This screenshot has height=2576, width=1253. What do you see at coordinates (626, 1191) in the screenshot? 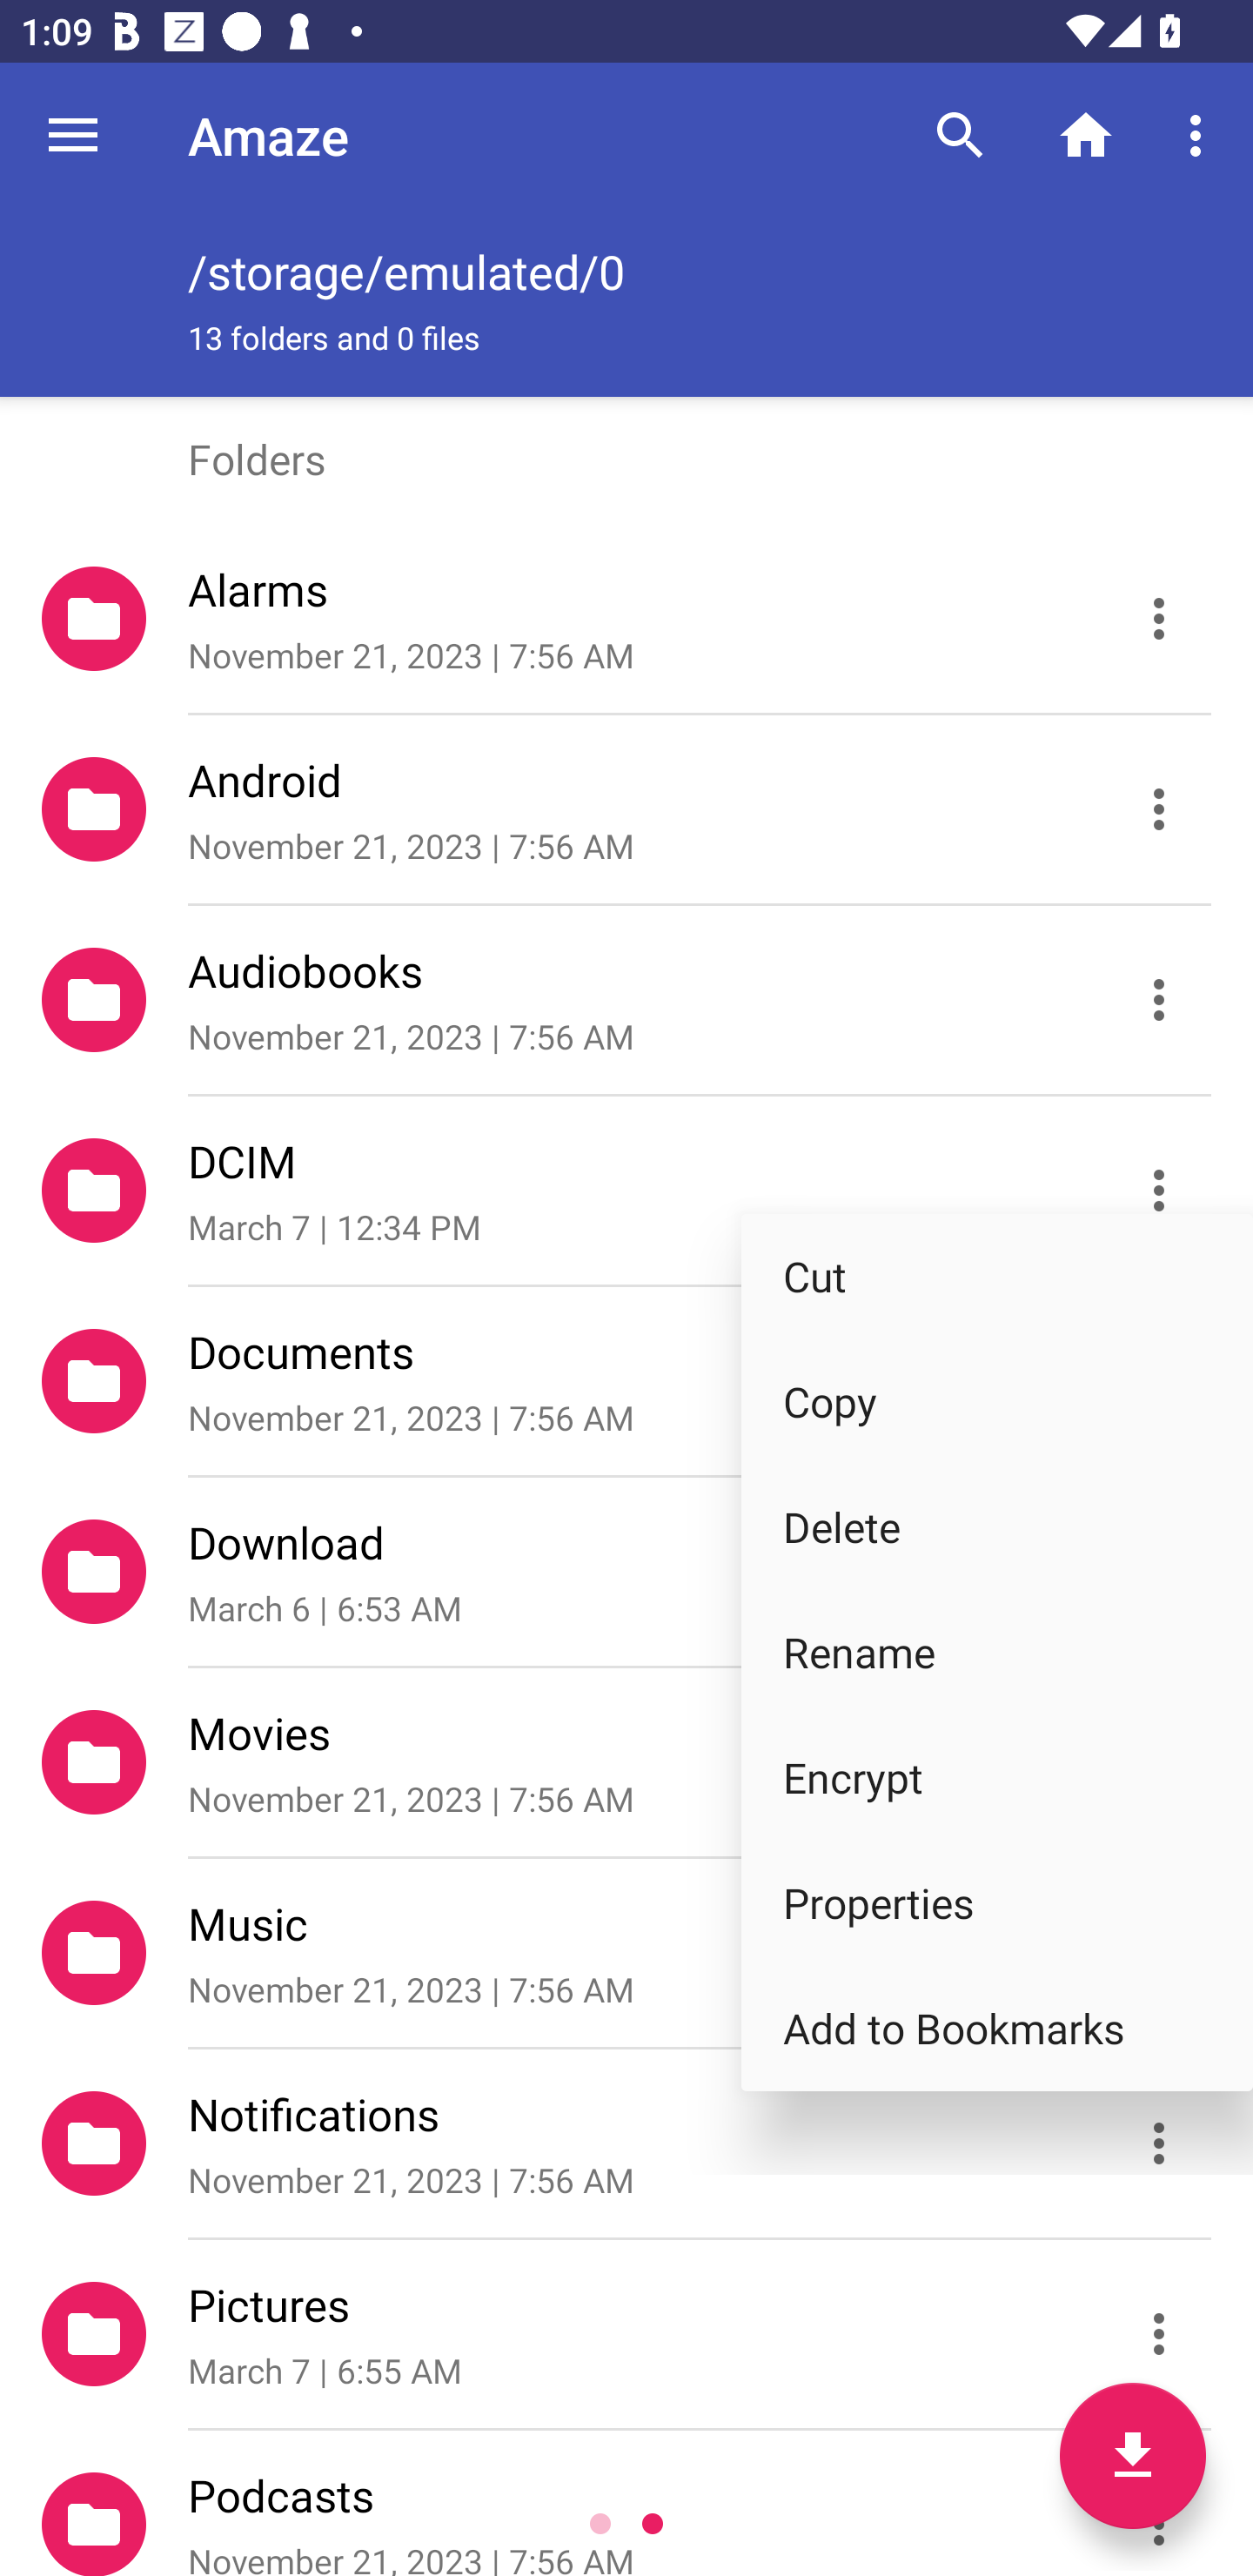
I see `DCIM March 7 | 12:34 PM` at bounding box center [626, 1191].